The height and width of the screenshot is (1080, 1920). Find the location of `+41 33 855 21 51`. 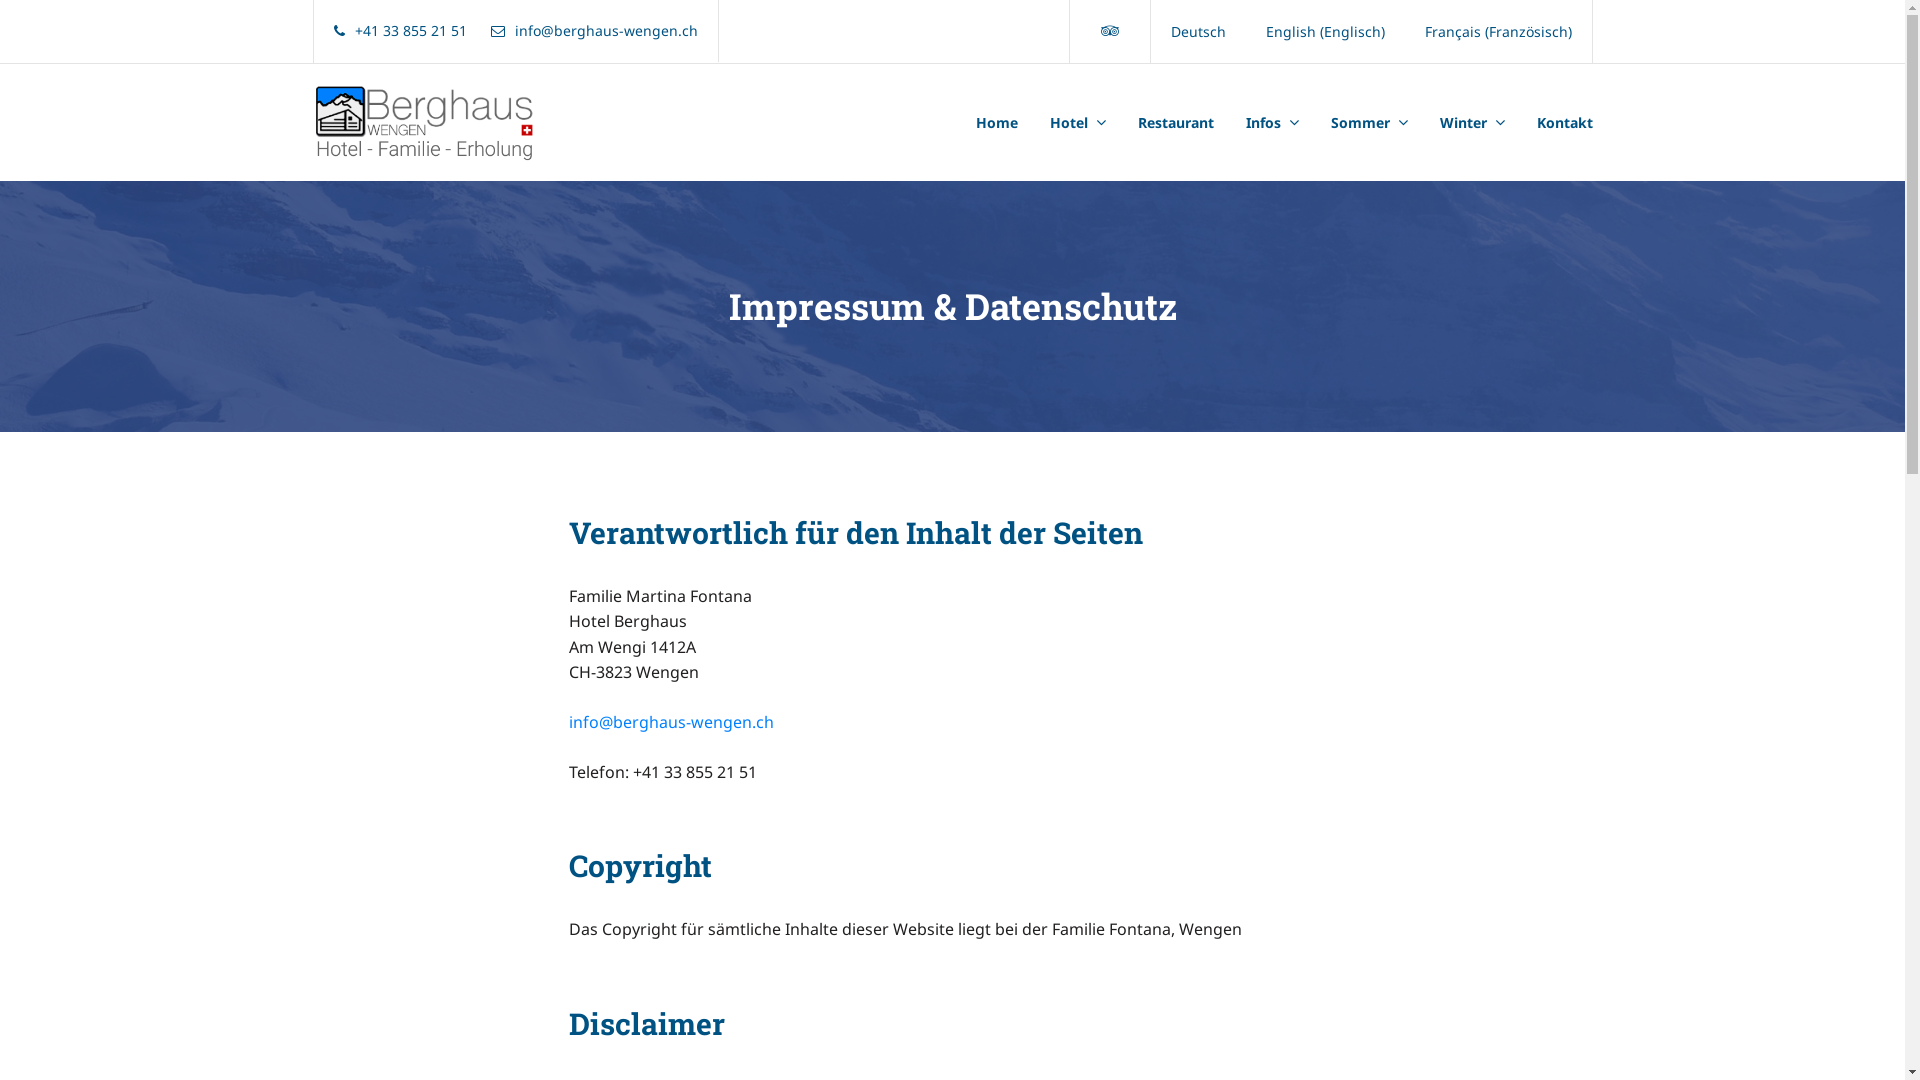

+41 33 855 21 51 is located at coordinates (400, 31).